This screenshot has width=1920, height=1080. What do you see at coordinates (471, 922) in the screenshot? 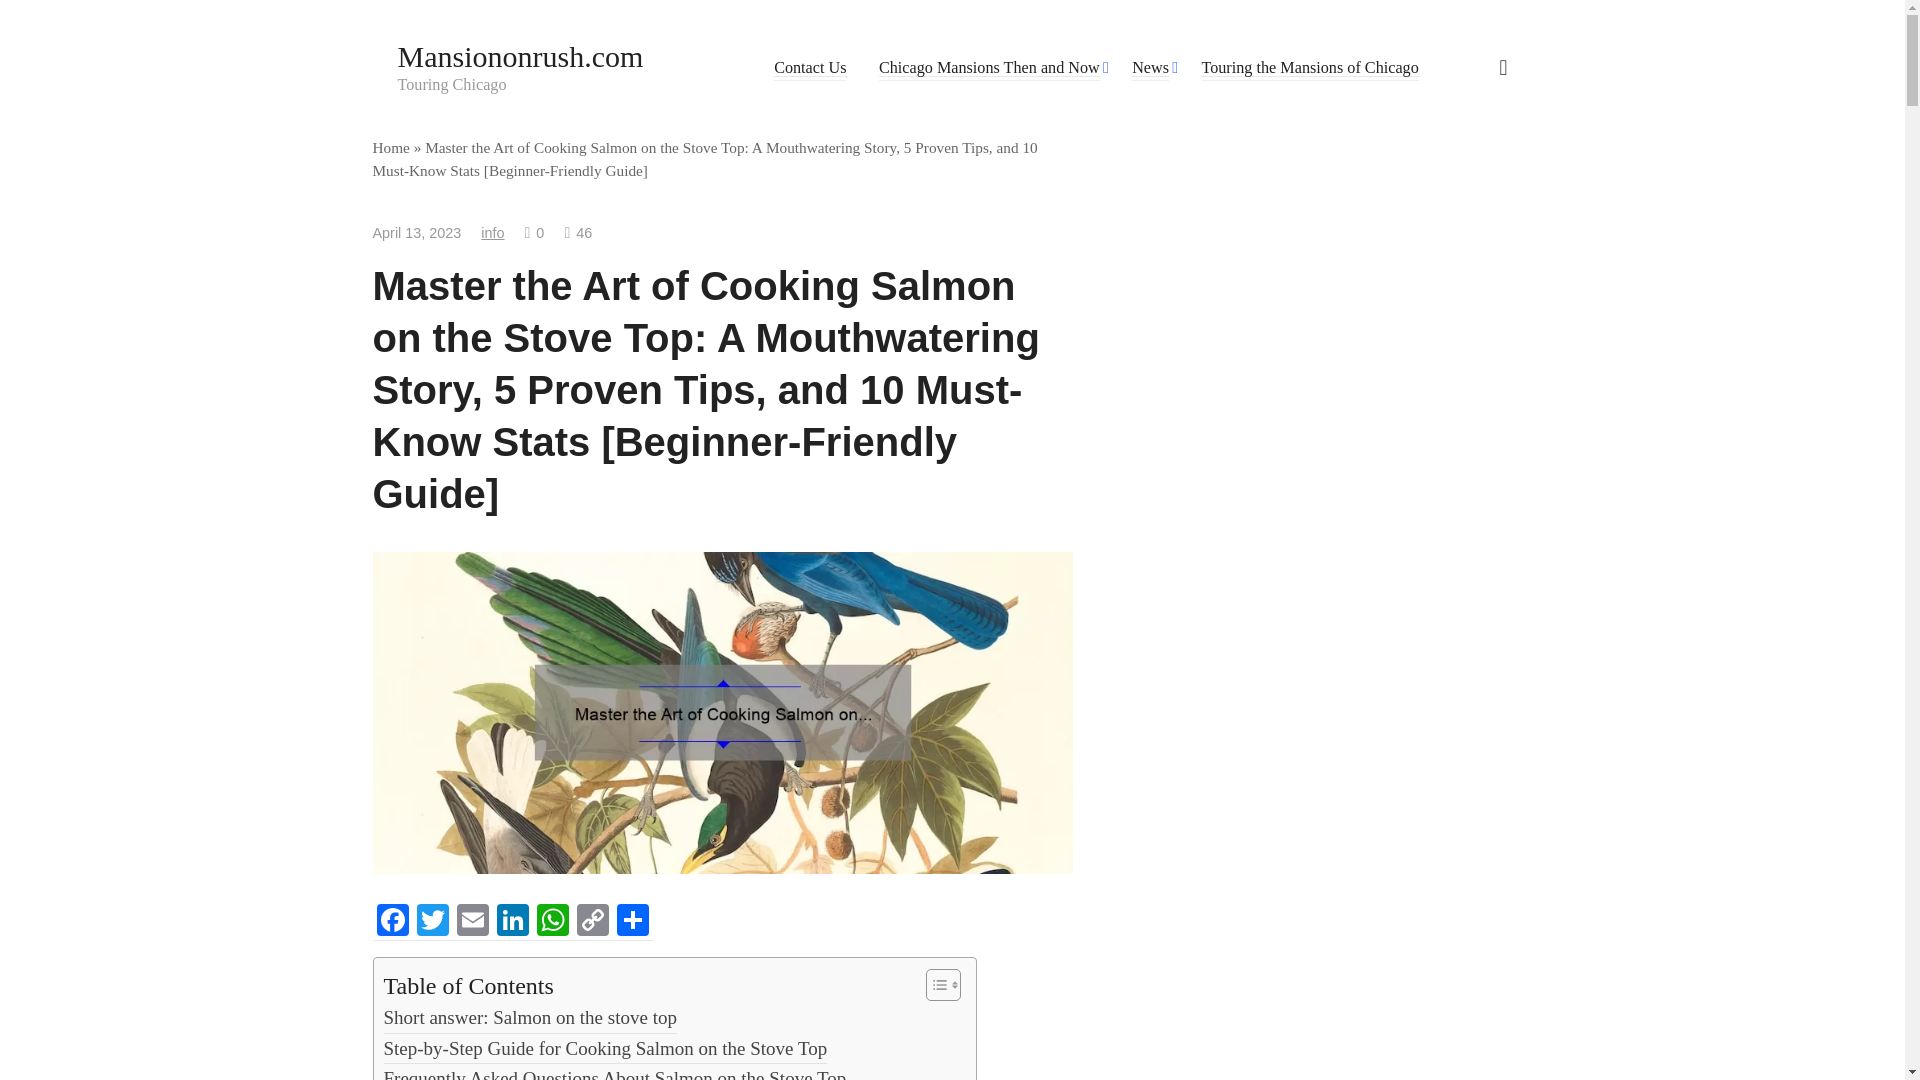
I see `Email` at bounding box center [471, 922].